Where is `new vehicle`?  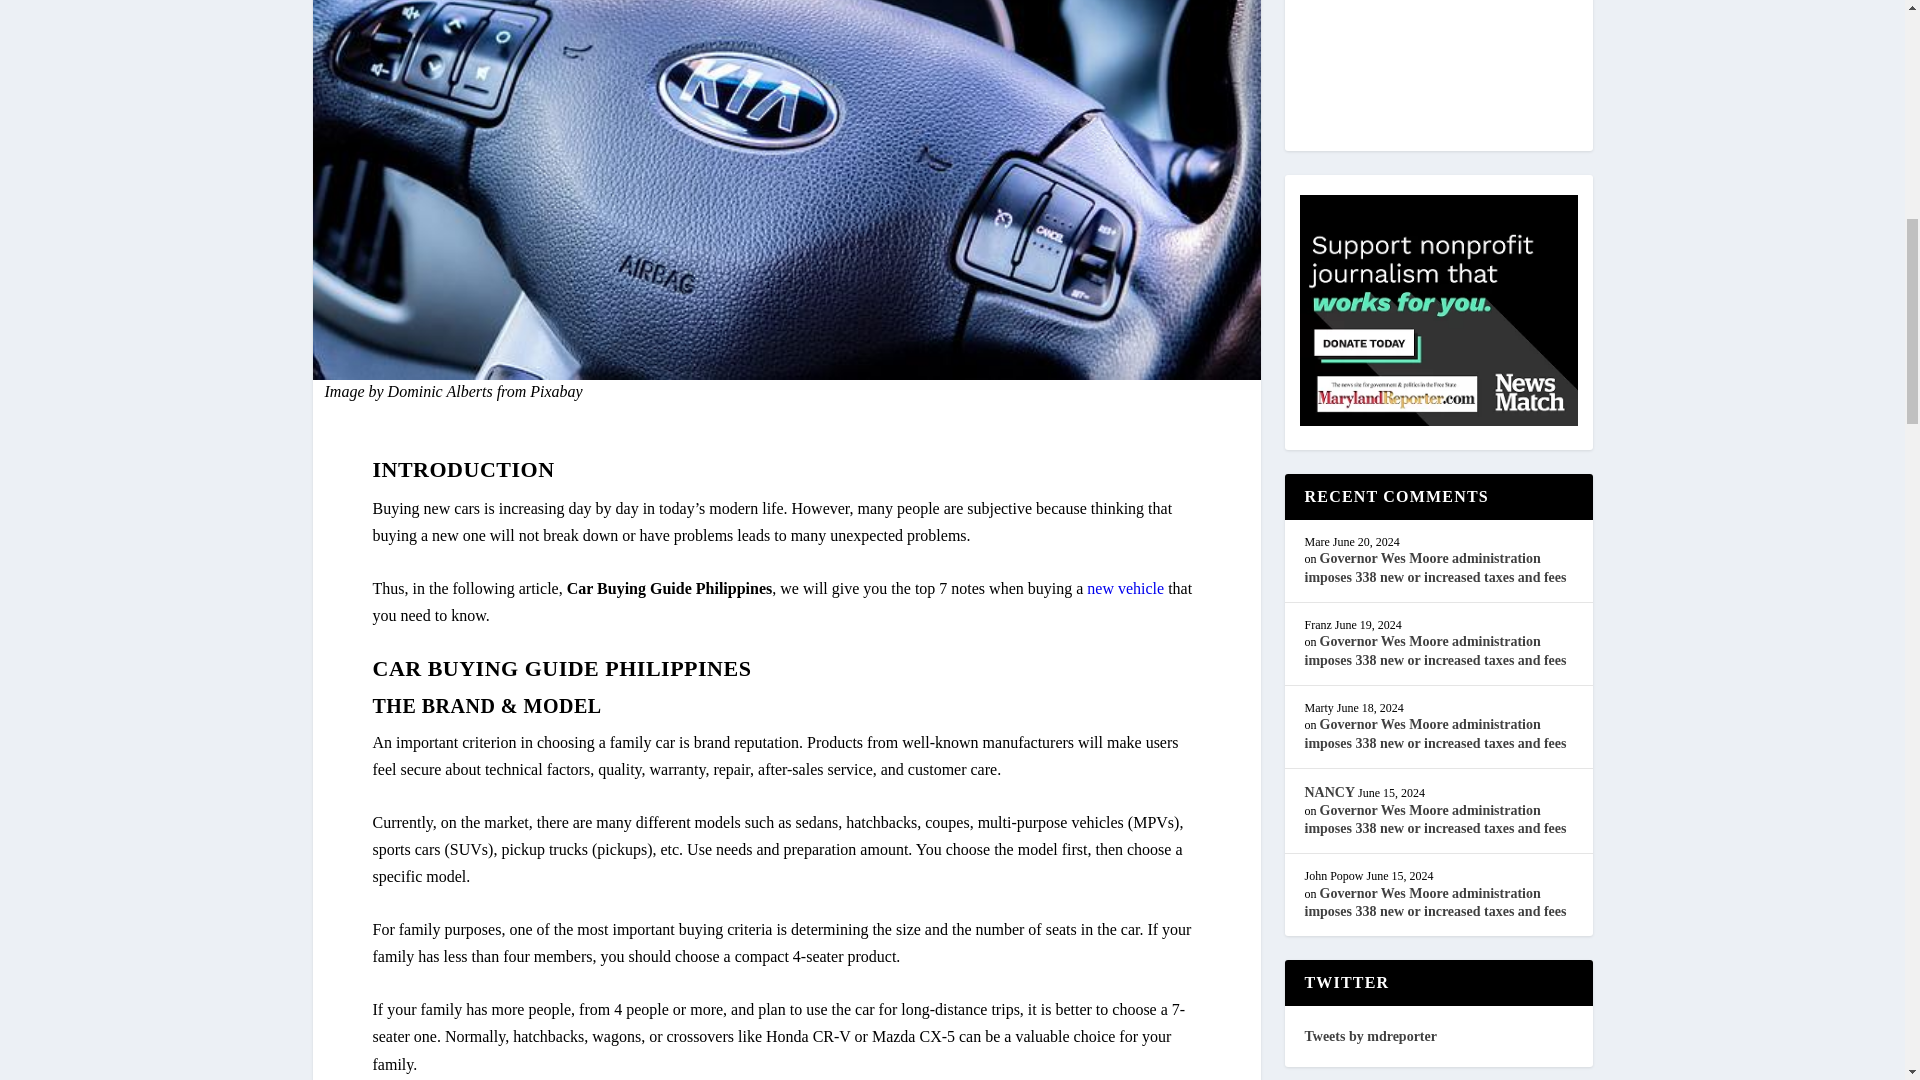
new vehicle is located at coordinates (1124, 588).